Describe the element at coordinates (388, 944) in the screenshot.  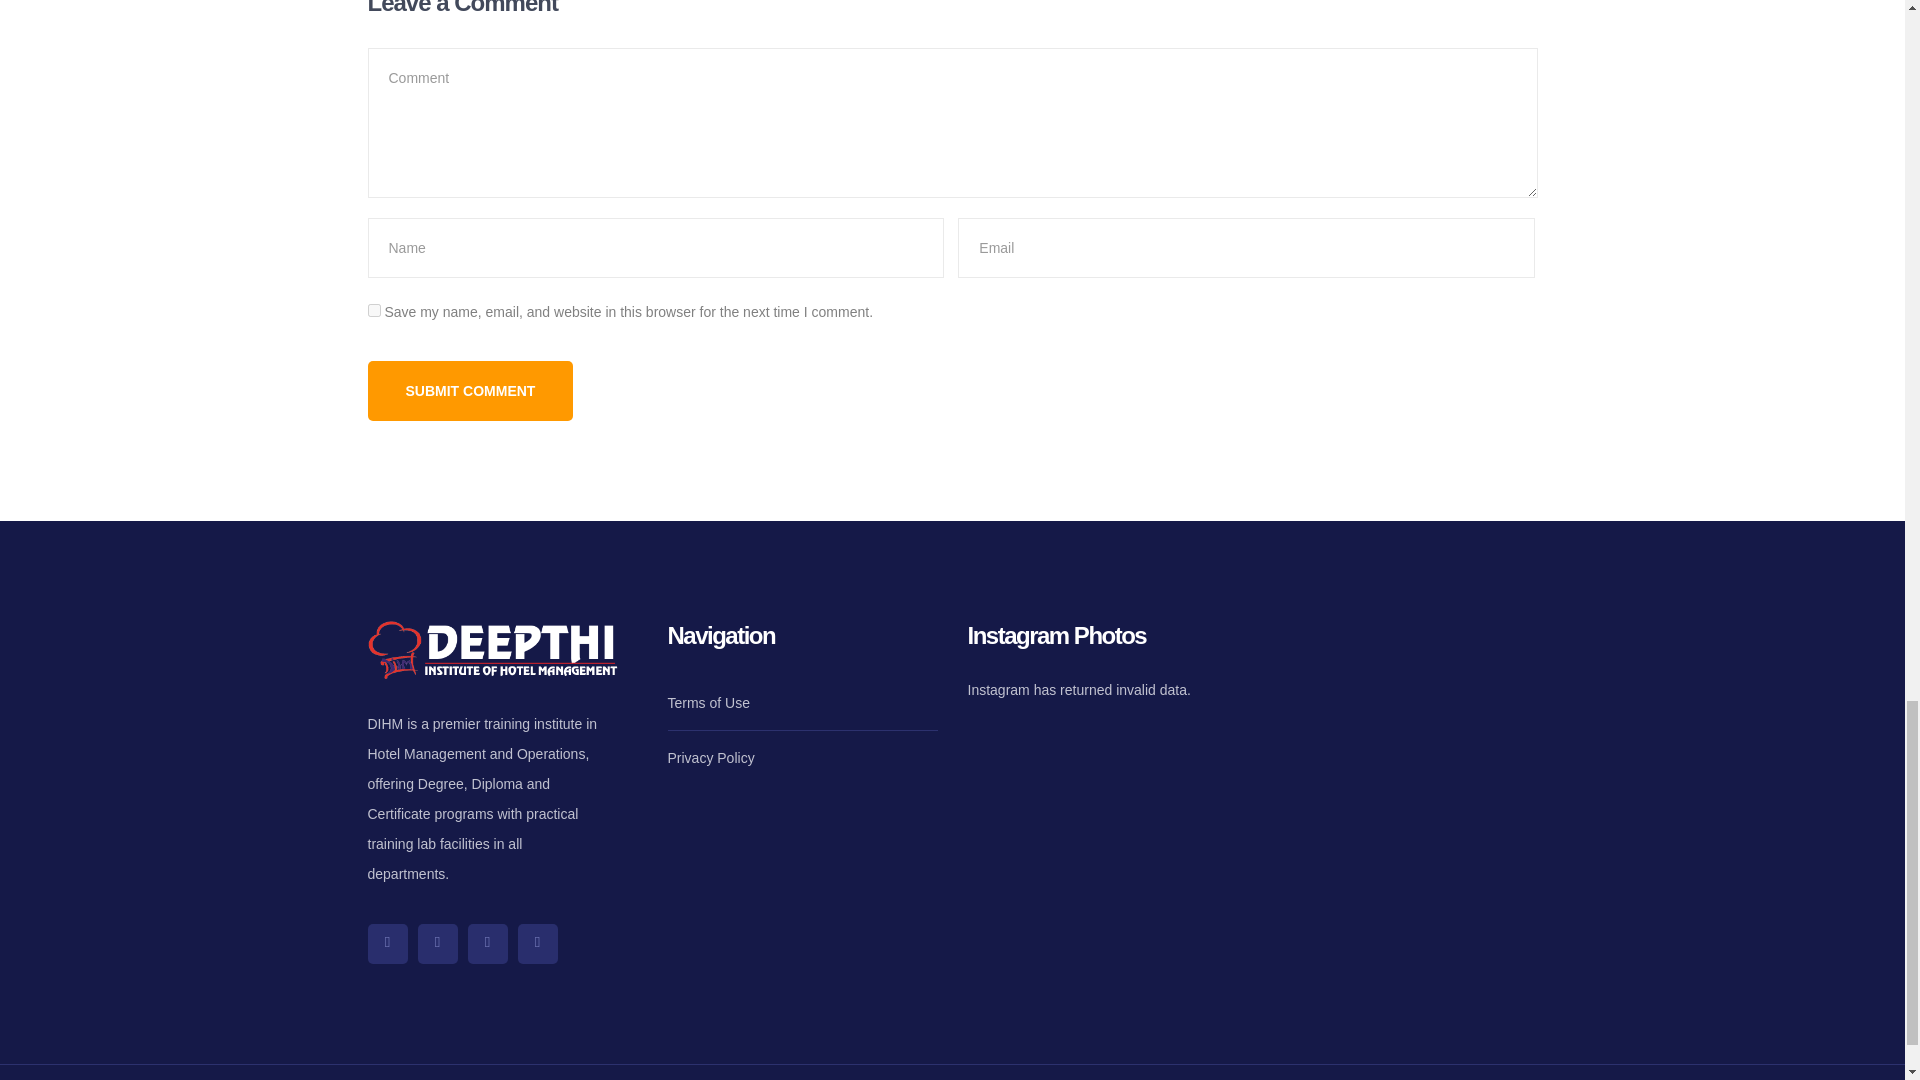
I see `twitter` at that location.